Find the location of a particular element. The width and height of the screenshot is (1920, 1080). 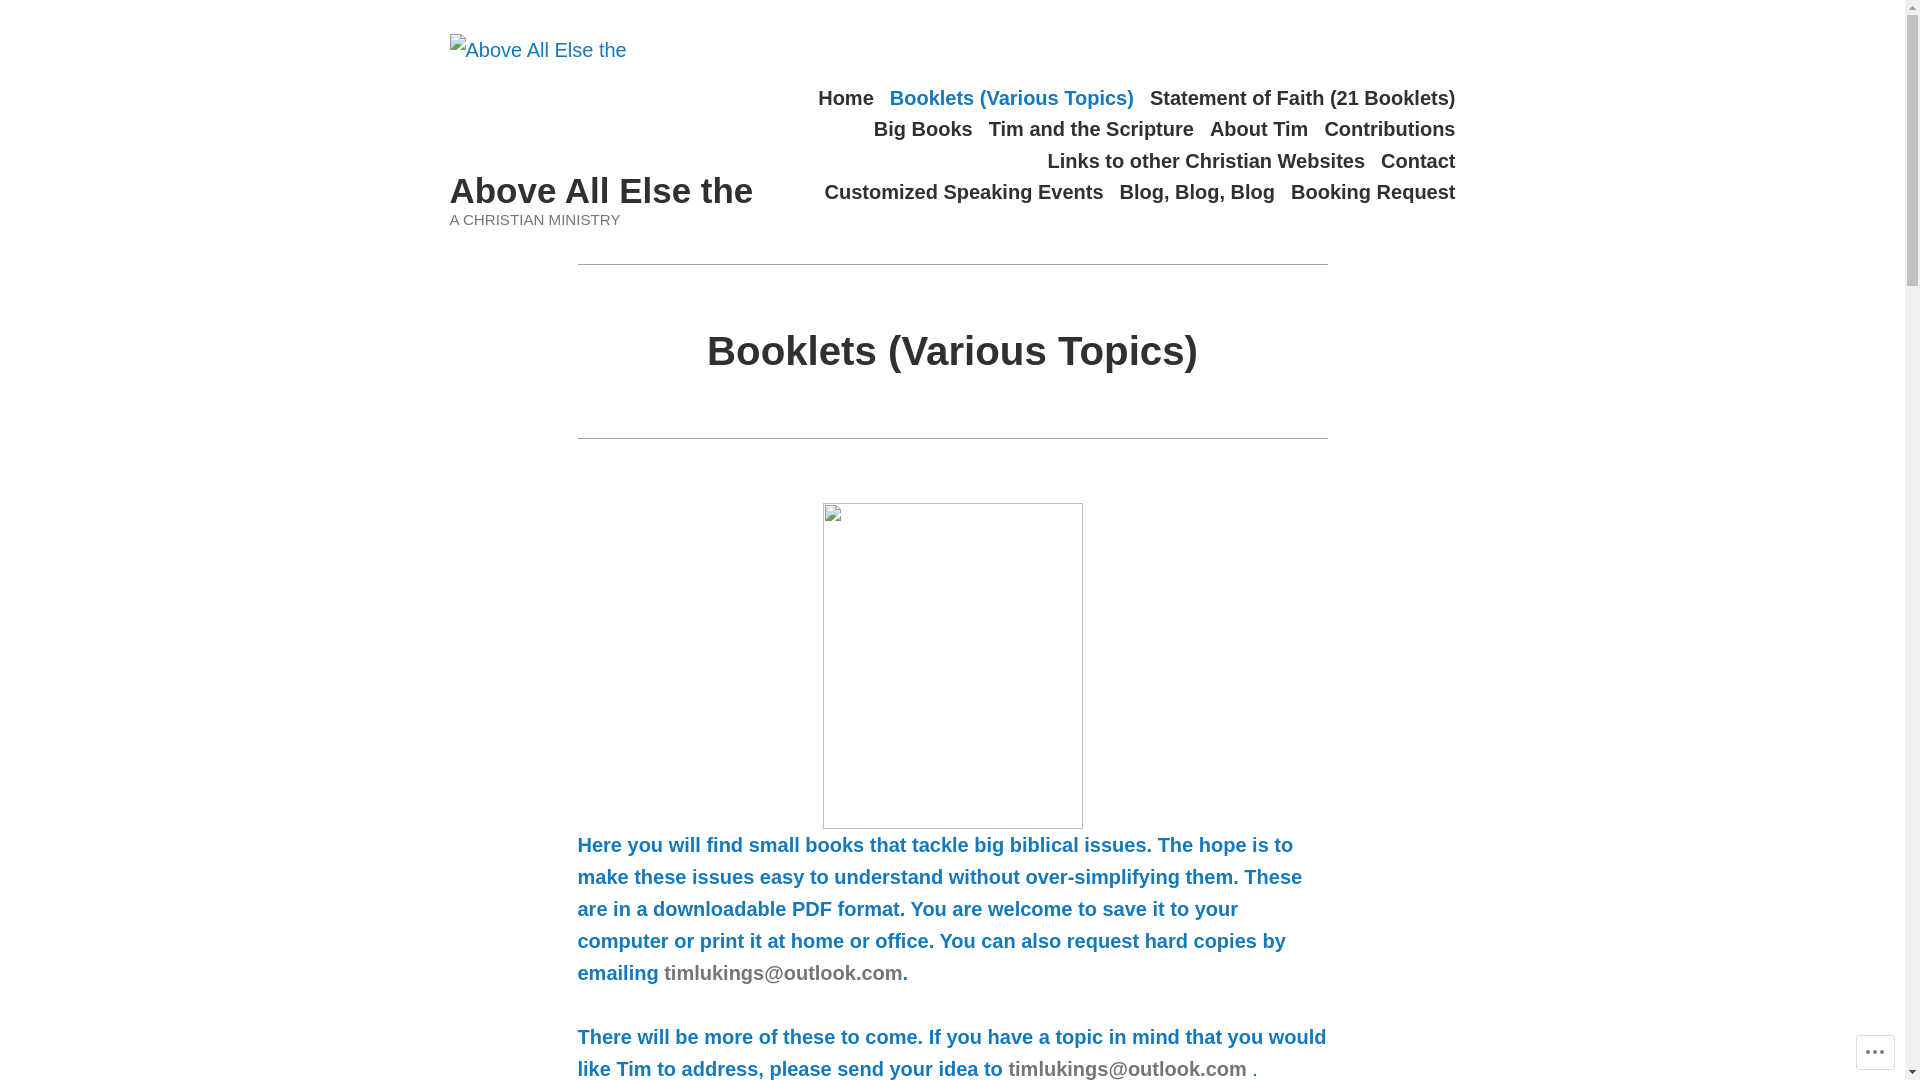

Blog, Blog, Blog is located at coordinates (1198, 192).